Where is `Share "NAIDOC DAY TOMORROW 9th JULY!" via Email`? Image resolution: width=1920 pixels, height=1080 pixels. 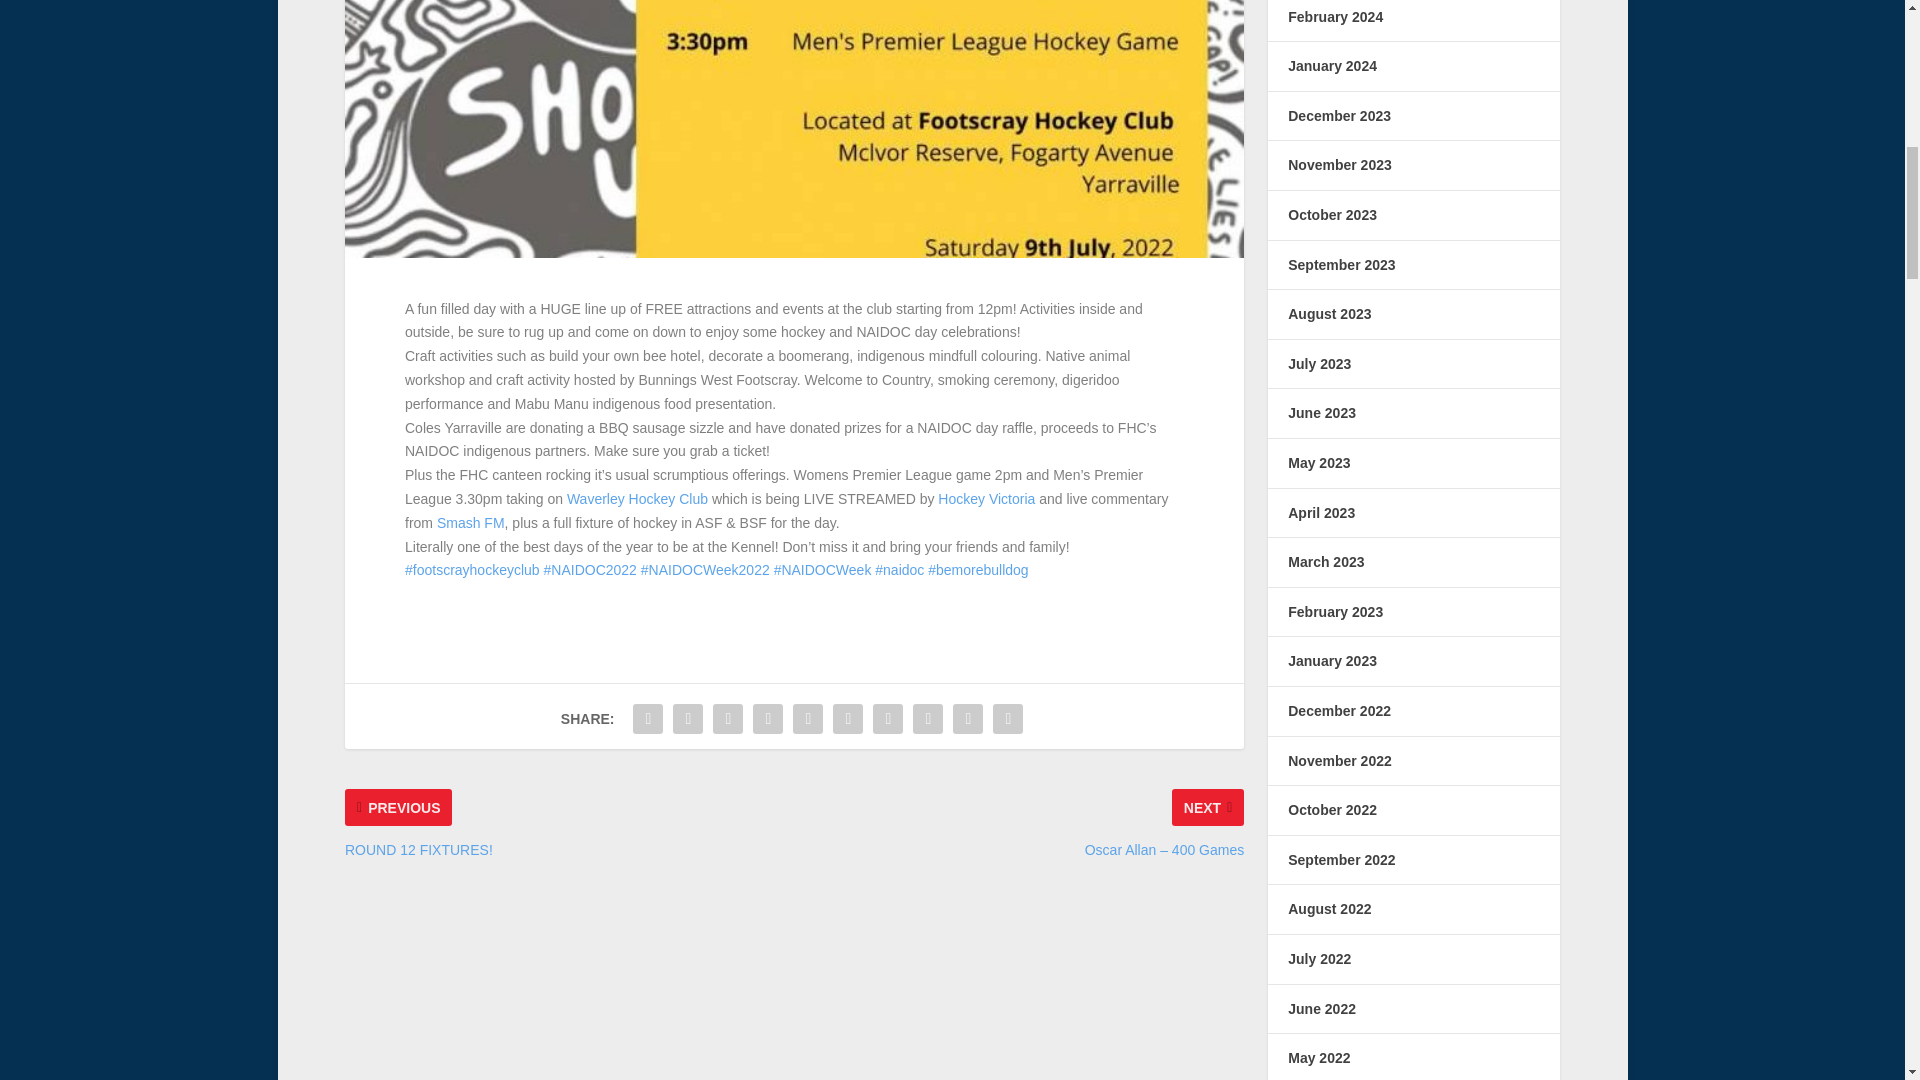 Share "NAIDOC DAY TOMORROW 9th JULY!" via Email is located at coordinates (968, 718).